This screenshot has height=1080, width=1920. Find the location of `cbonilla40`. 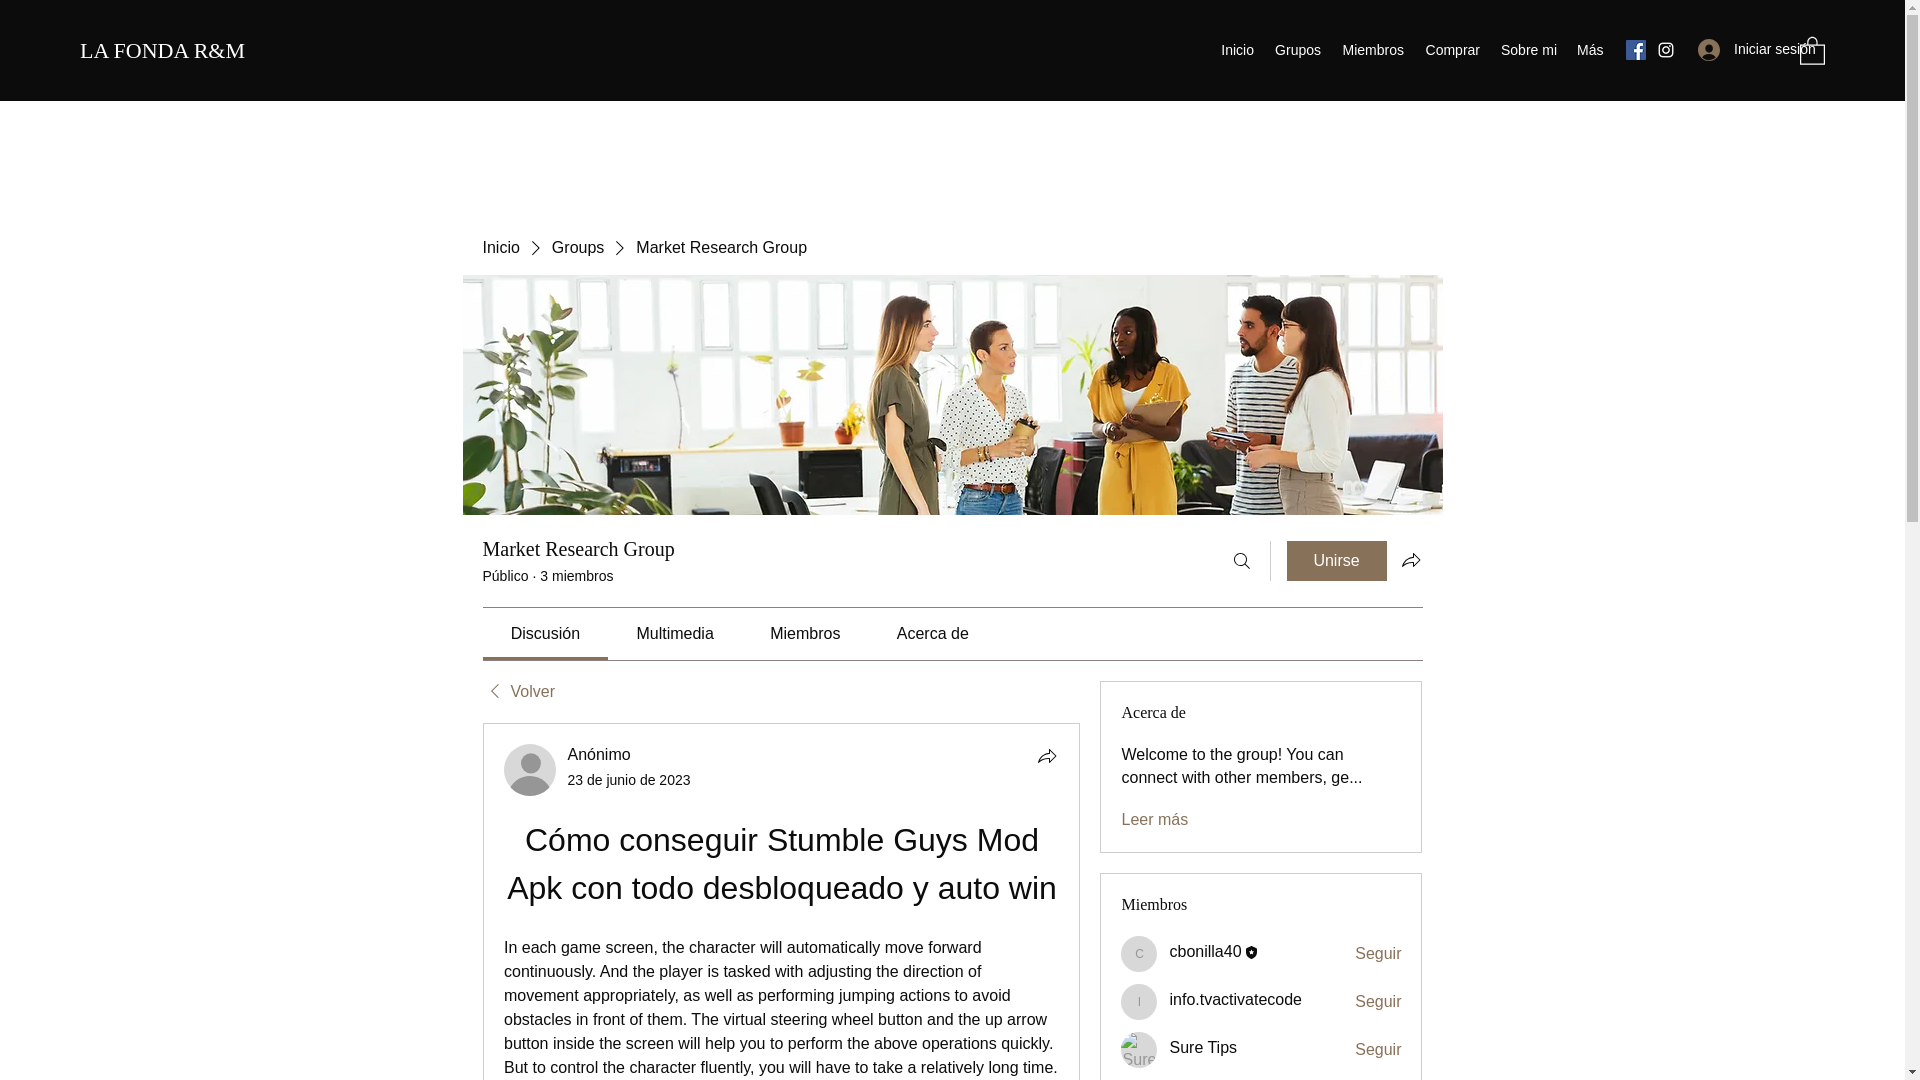

cbonilla40 is located at coordinates (1139, 954).